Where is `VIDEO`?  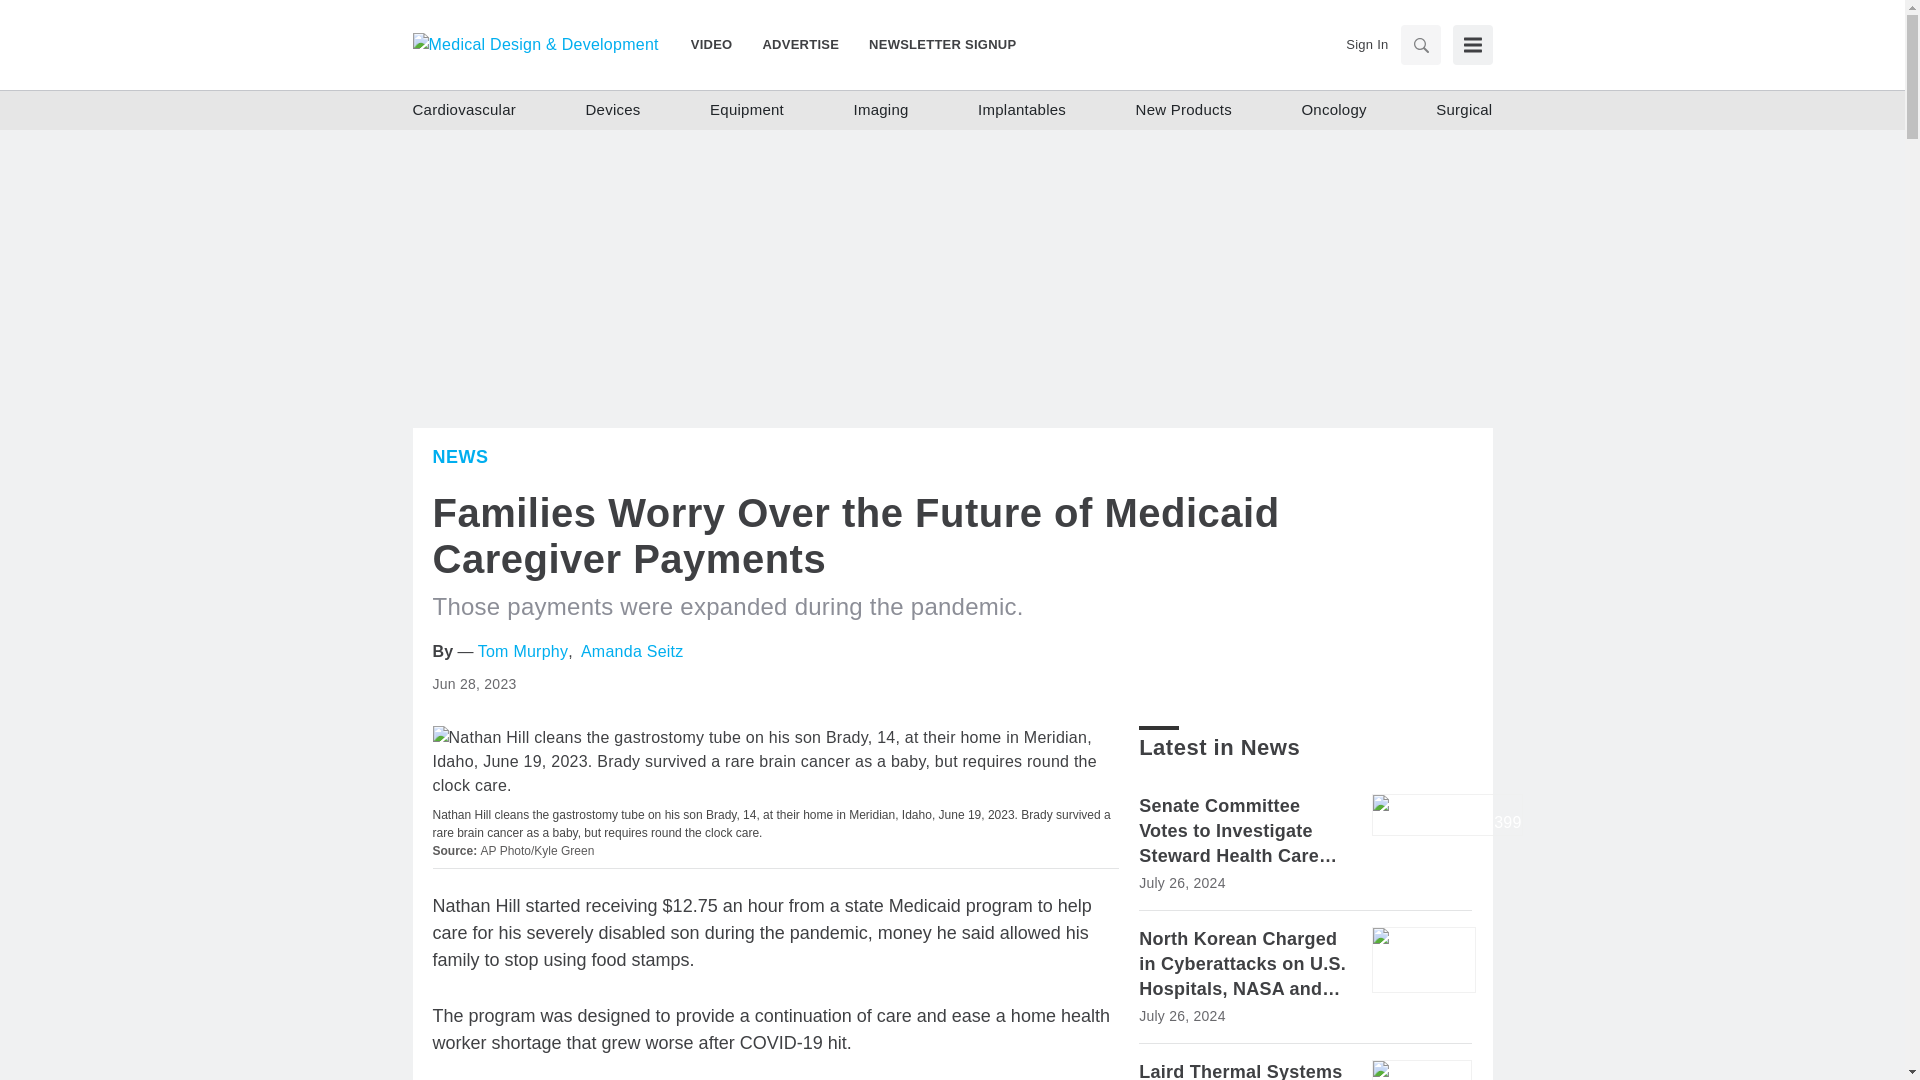 VIDEO is located at coordinates (720, 44).